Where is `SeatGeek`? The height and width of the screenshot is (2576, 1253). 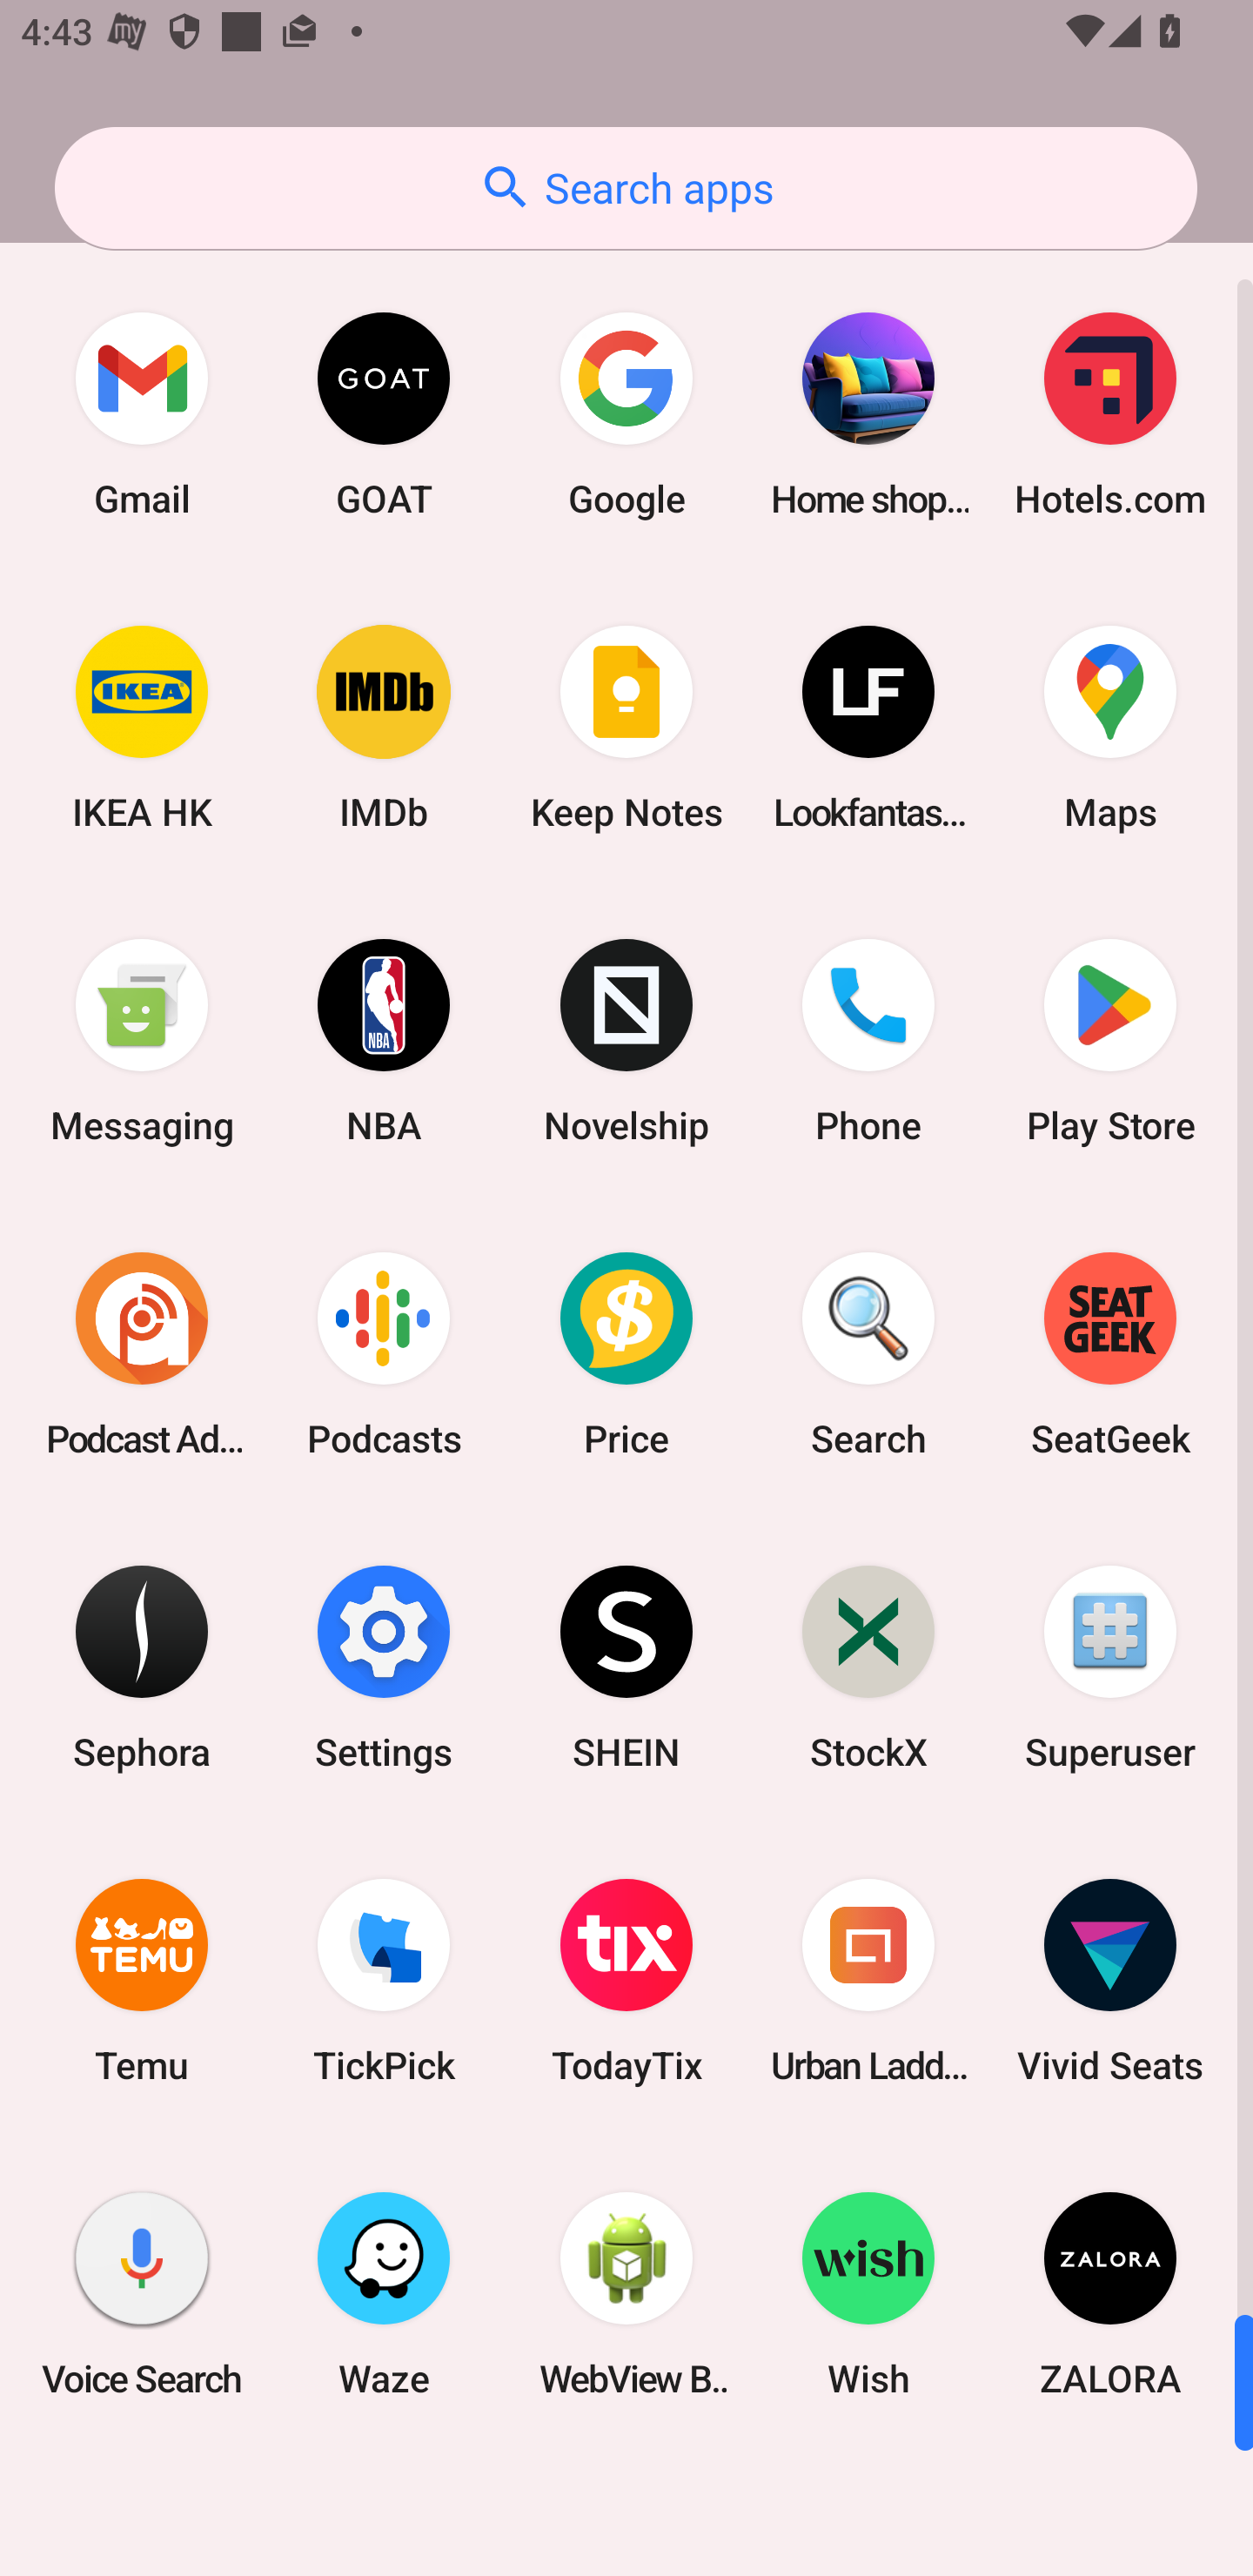
SeatGeek is located at coordinates (1110, 1353).